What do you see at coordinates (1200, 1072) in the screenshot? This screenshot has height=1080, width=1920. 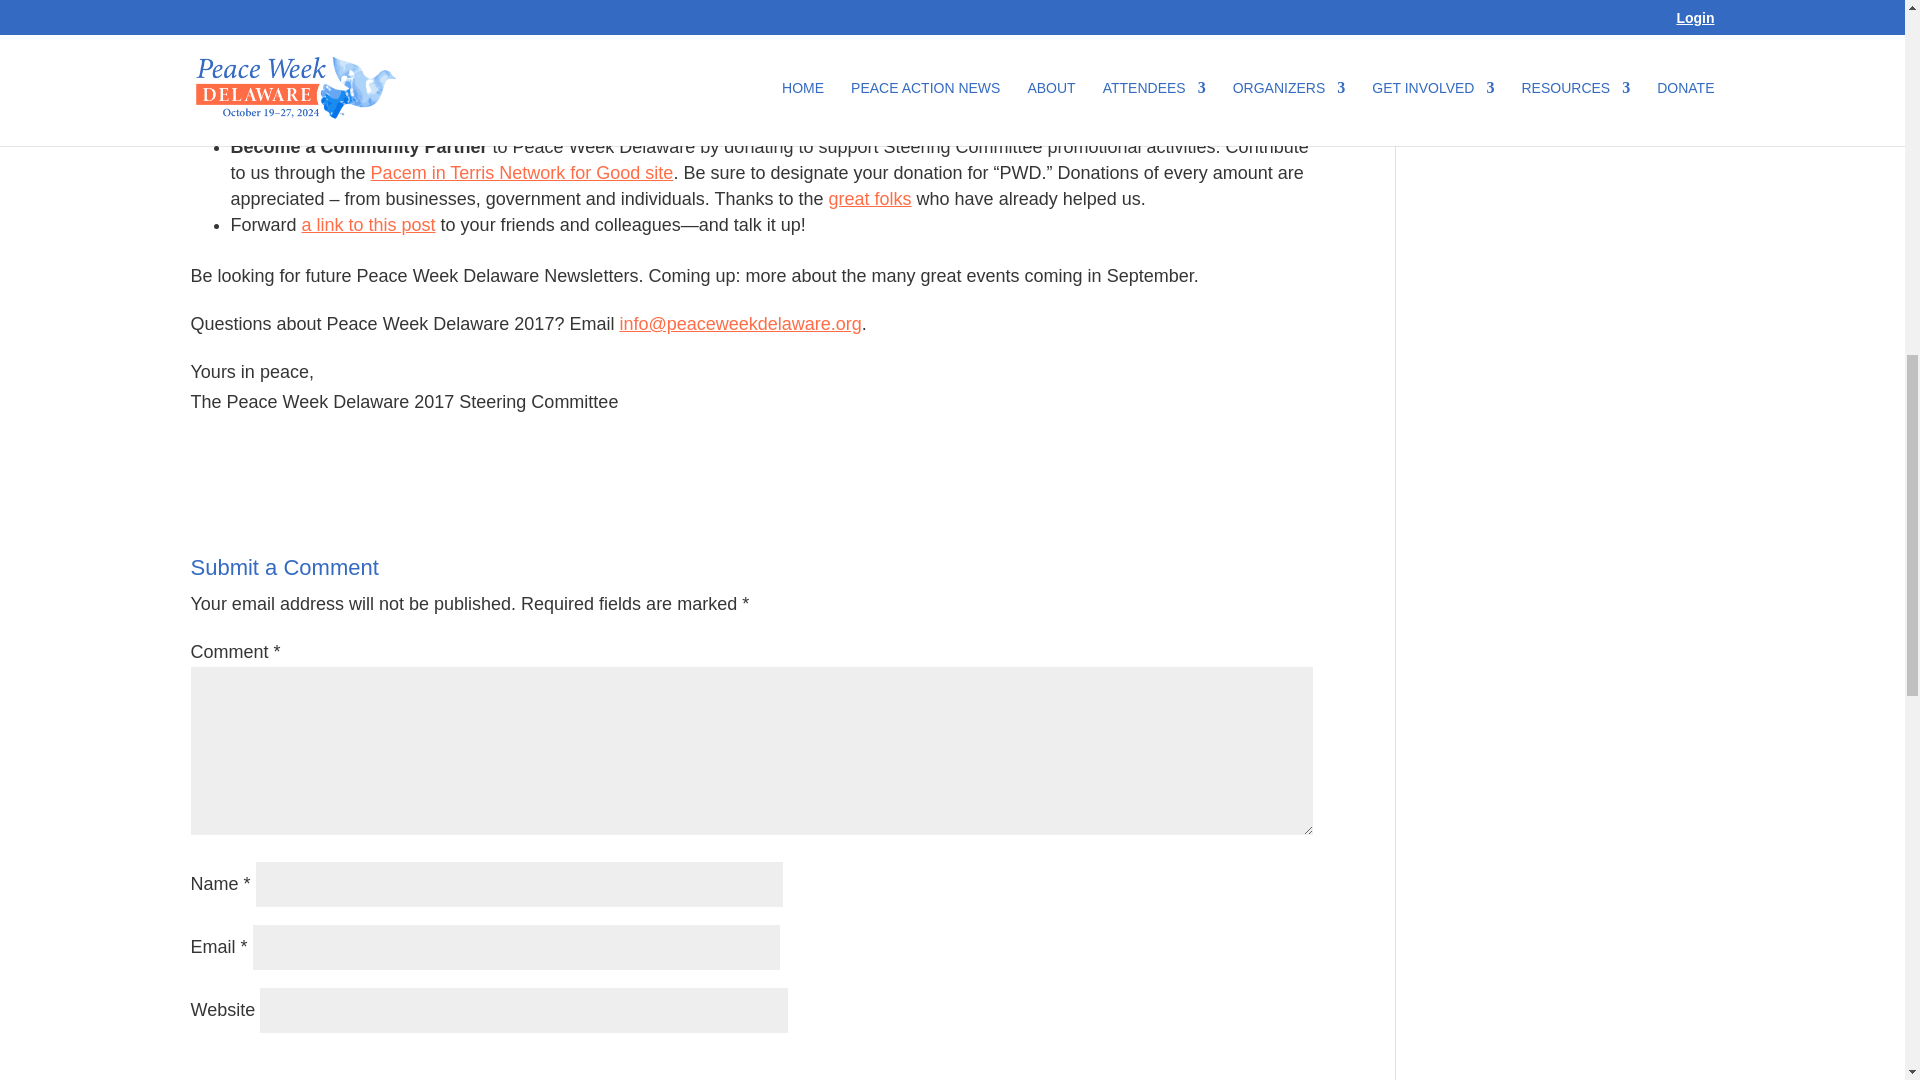 I see `Submit Comment` at bounding box center [1200, 1072].